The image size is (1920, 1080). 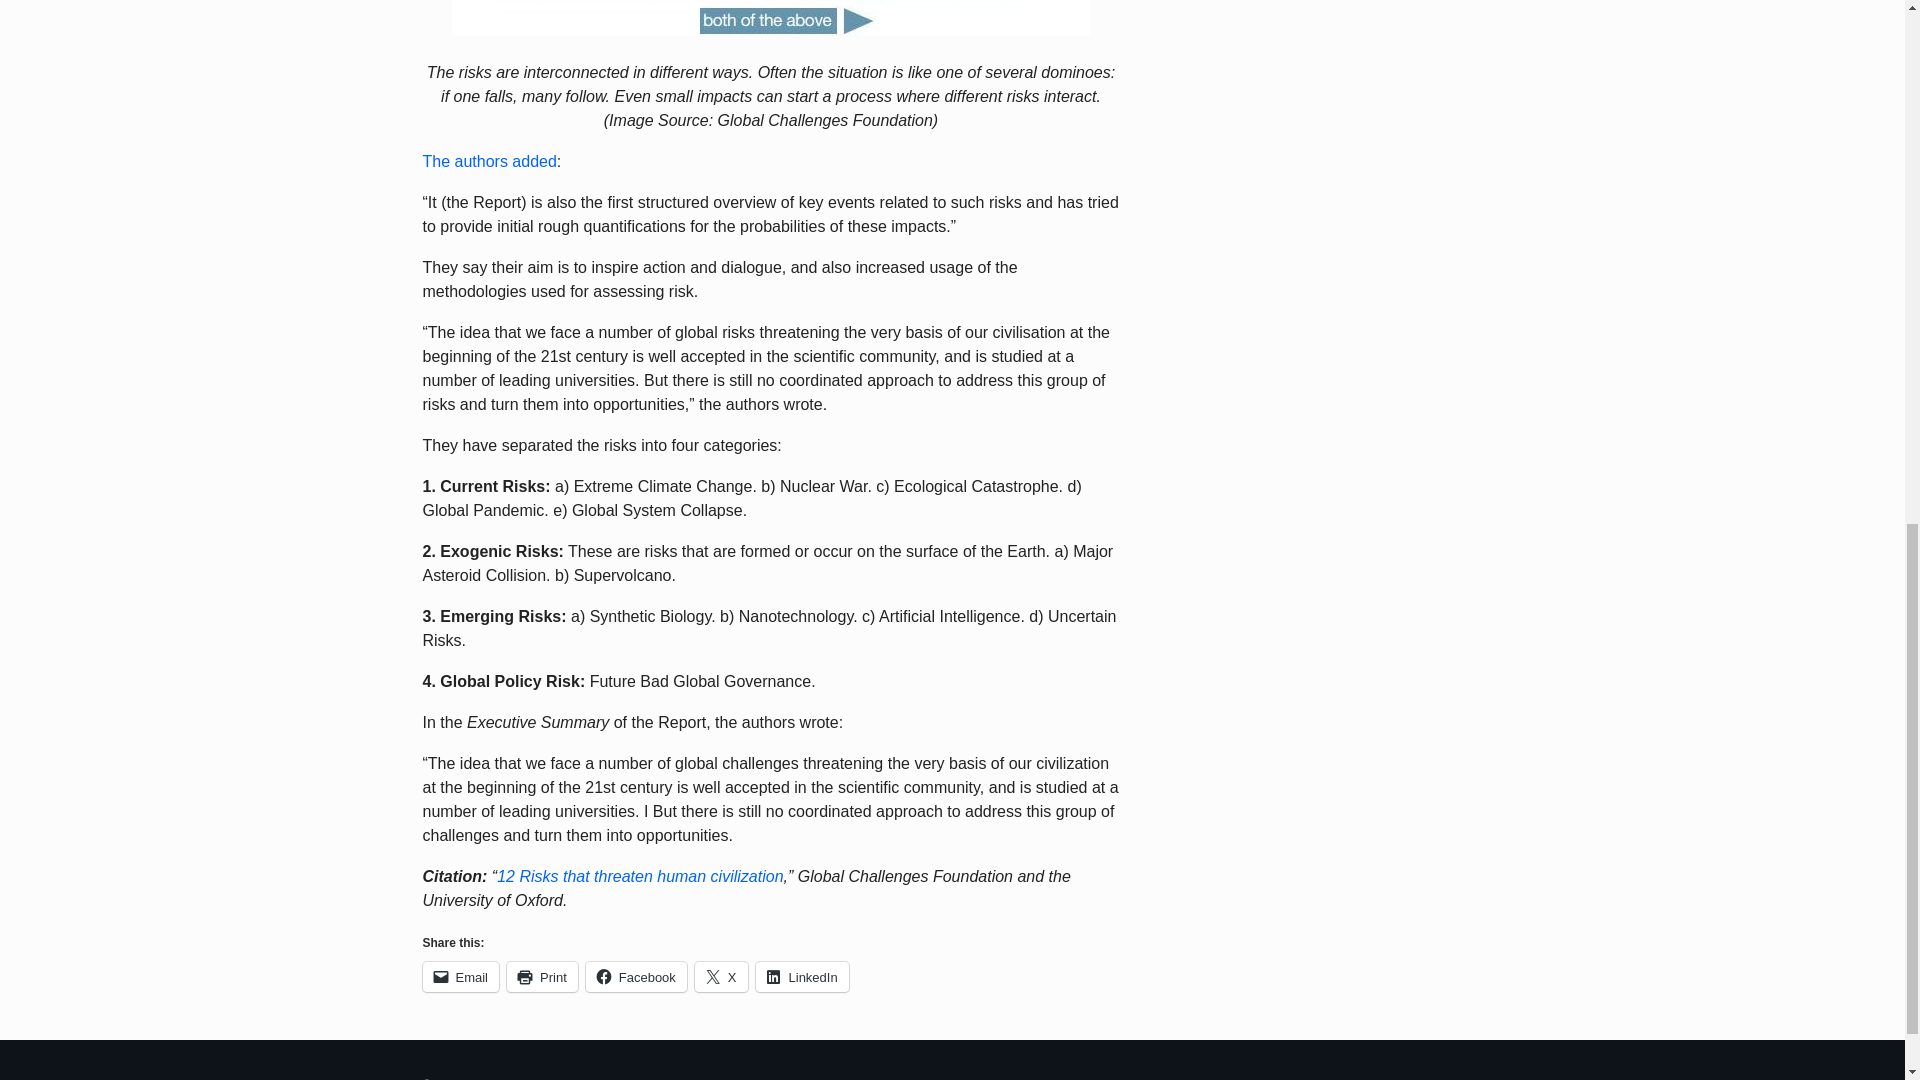 What do you see at coordinates (542, 977) in the screenshot?
I see `Print` at bounding box center [542, 977].